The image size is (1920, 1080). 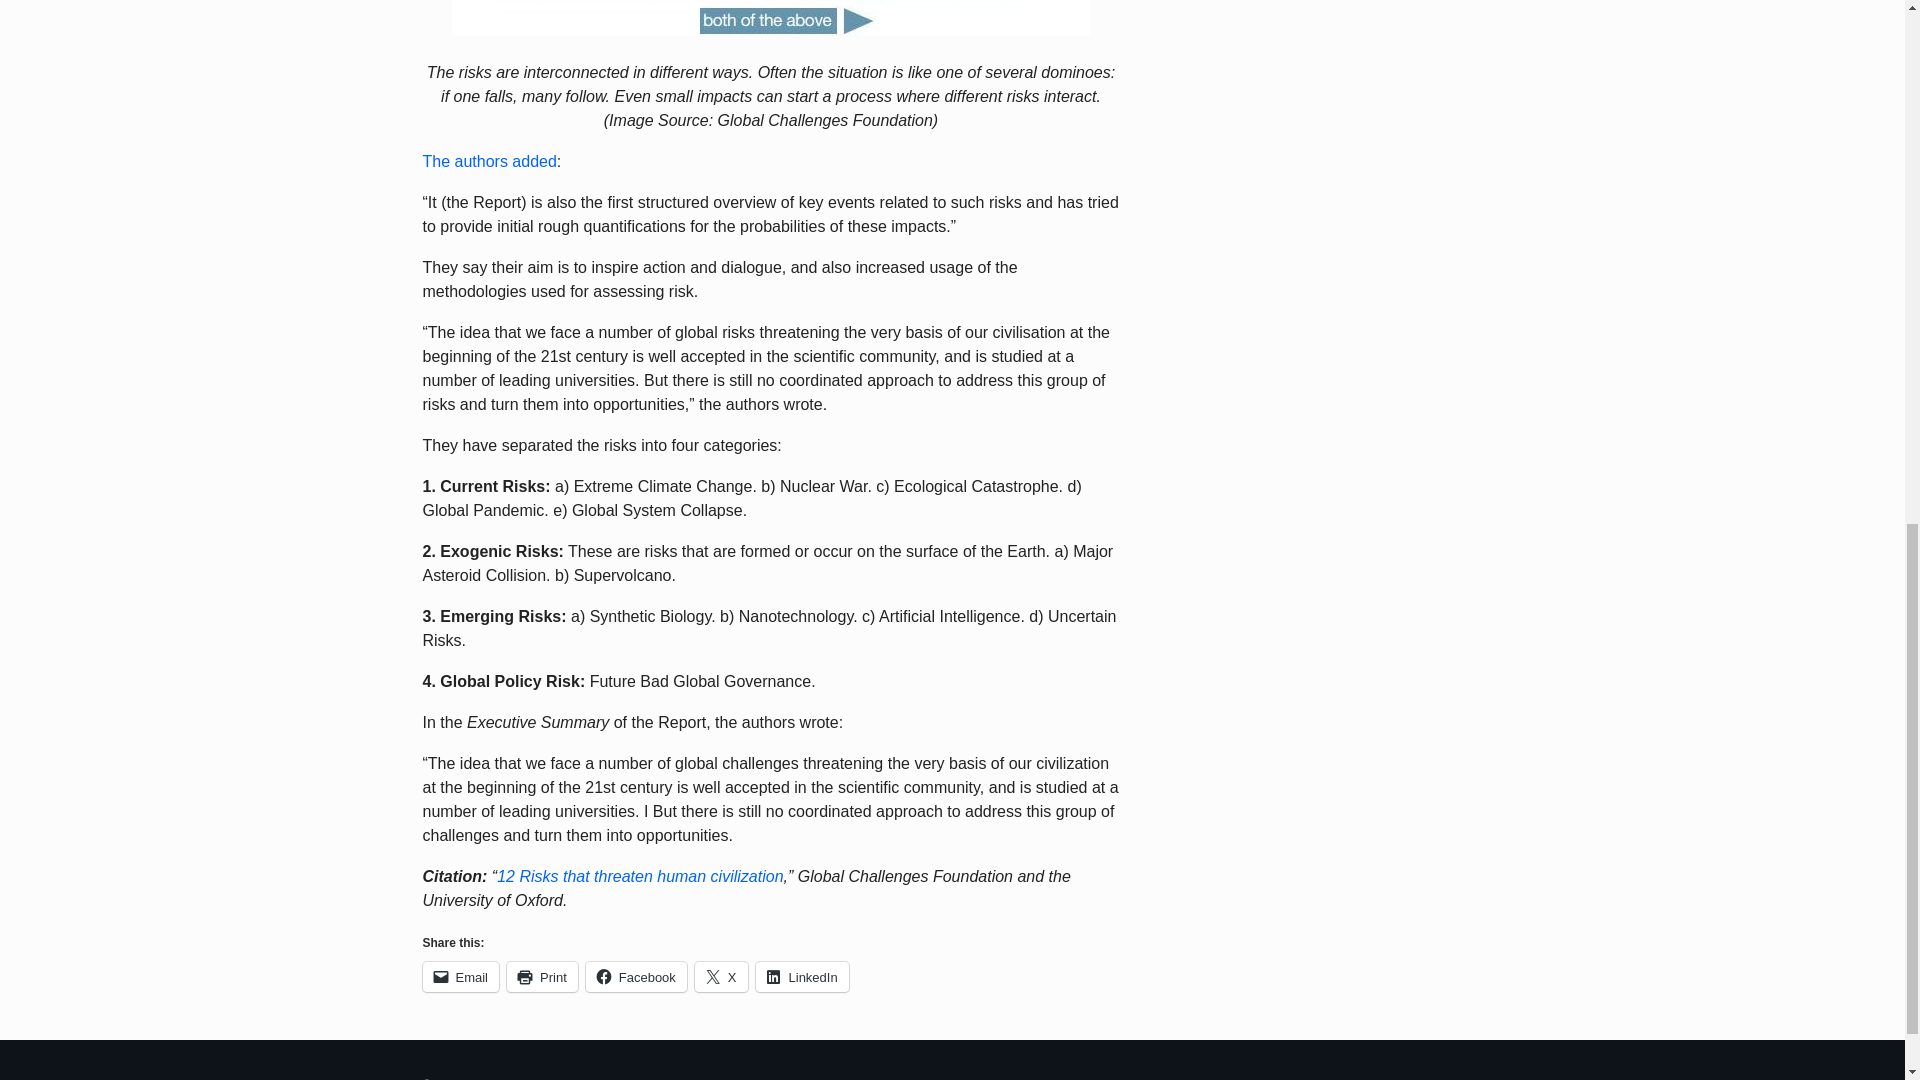 What do you see at coordinates (542, 977) in the screenshot?
I see `Print` at bounding box center [542, 977].